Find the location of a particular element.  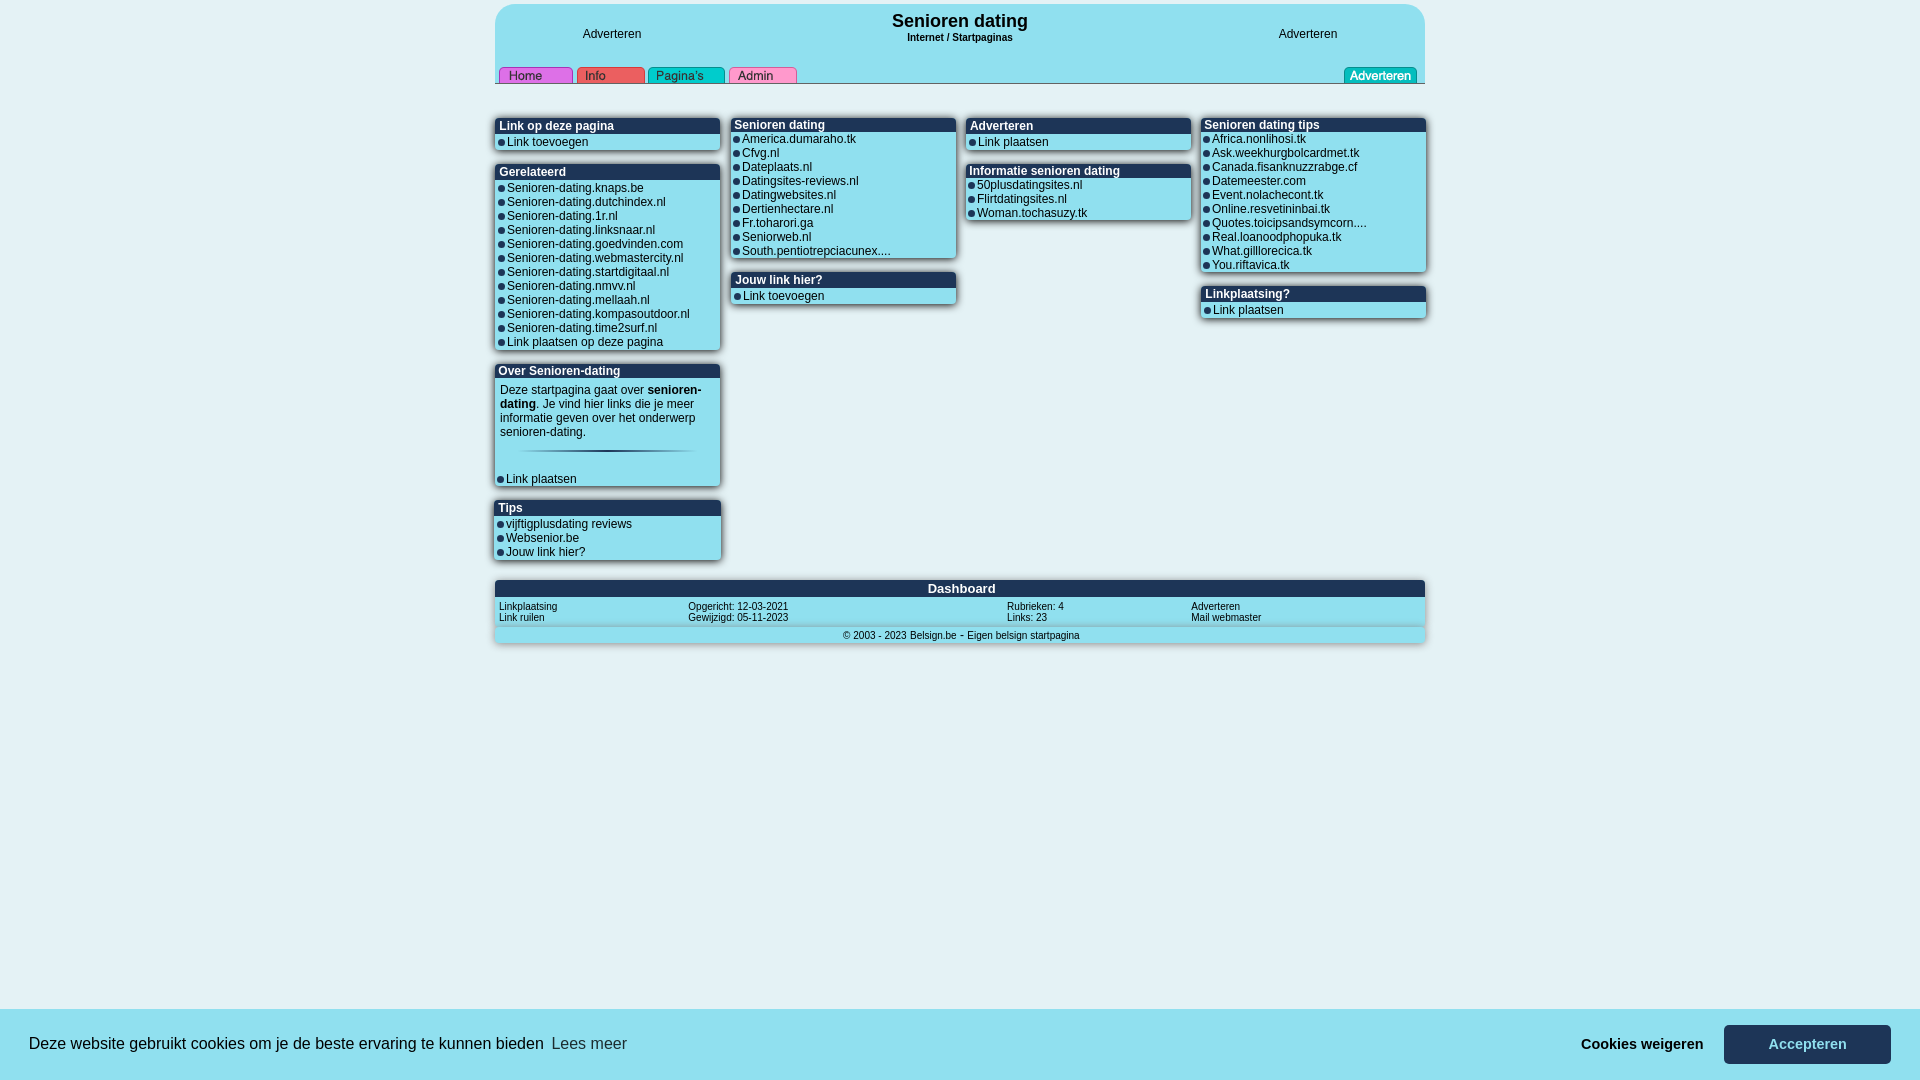

Websenior.be is located at coordinates (542, 538).